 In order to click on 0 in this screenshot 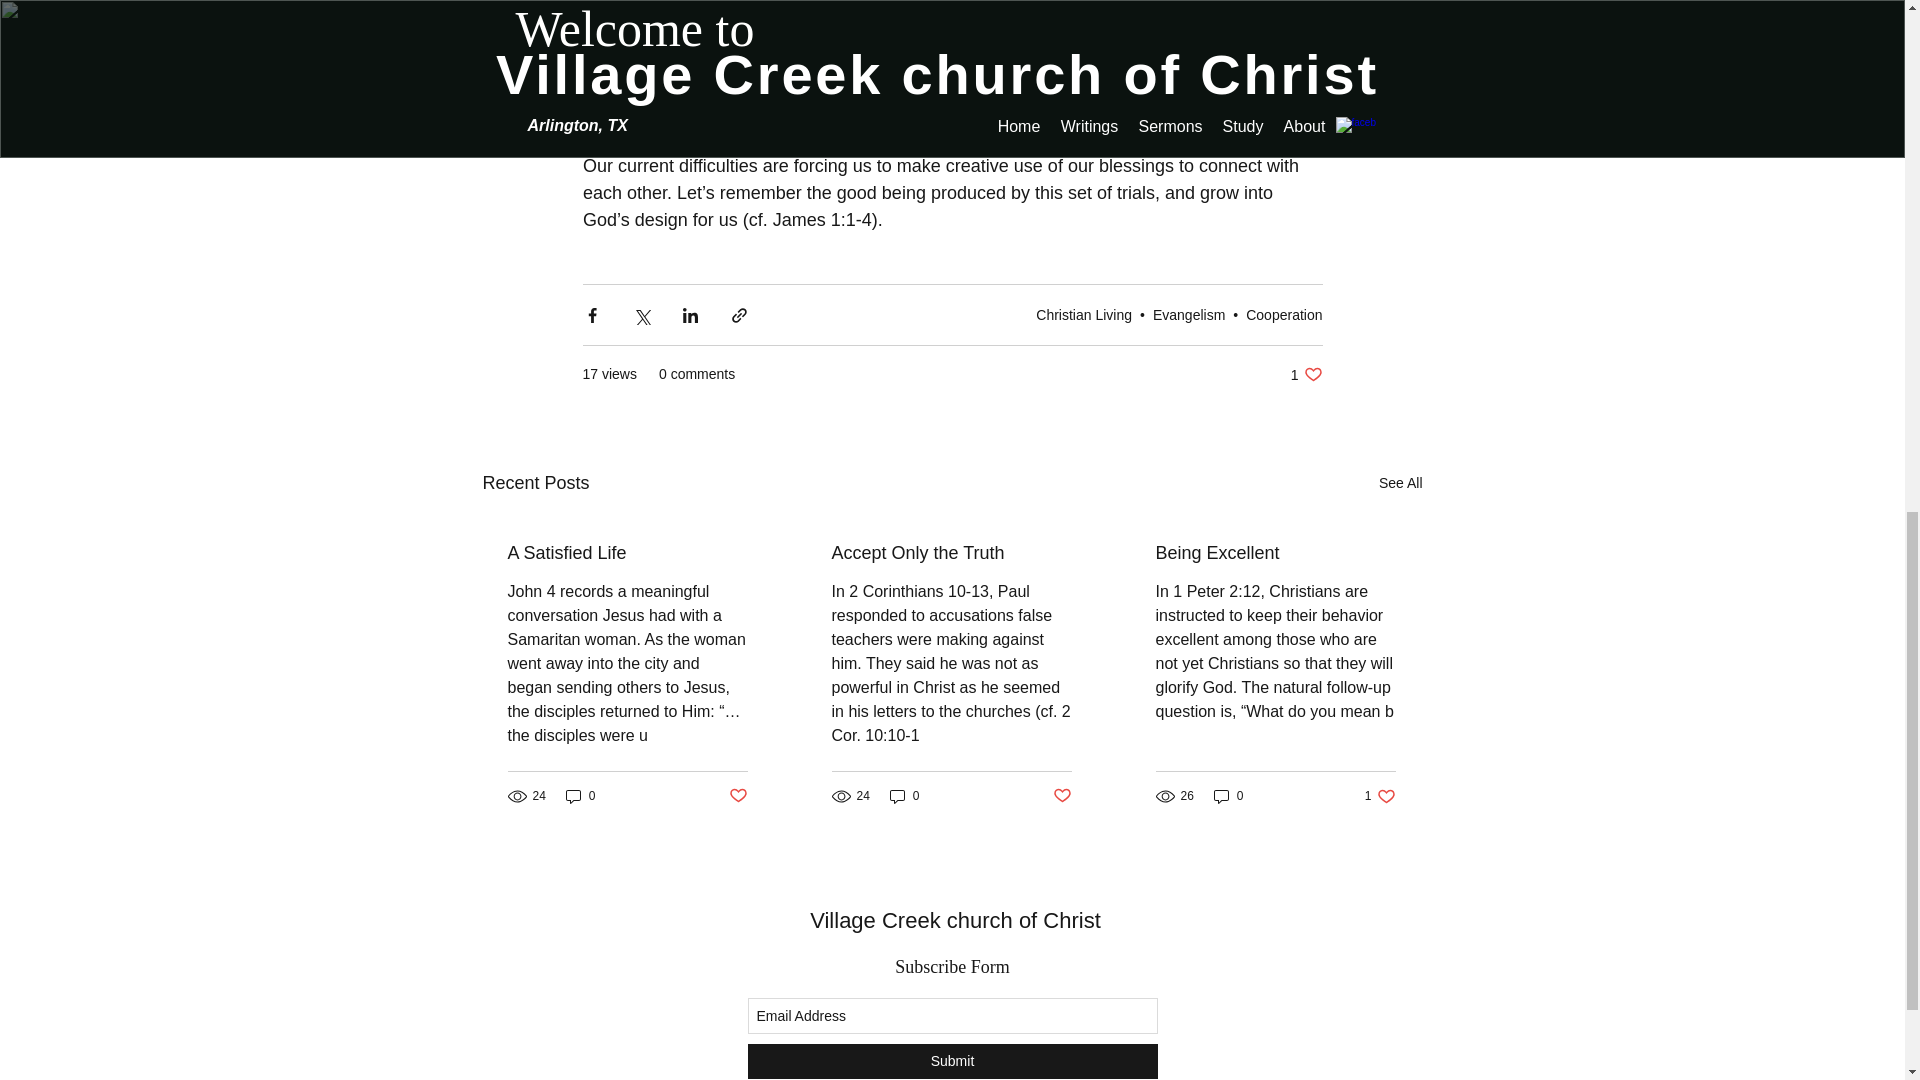, I will do `click(1062, 796)`.